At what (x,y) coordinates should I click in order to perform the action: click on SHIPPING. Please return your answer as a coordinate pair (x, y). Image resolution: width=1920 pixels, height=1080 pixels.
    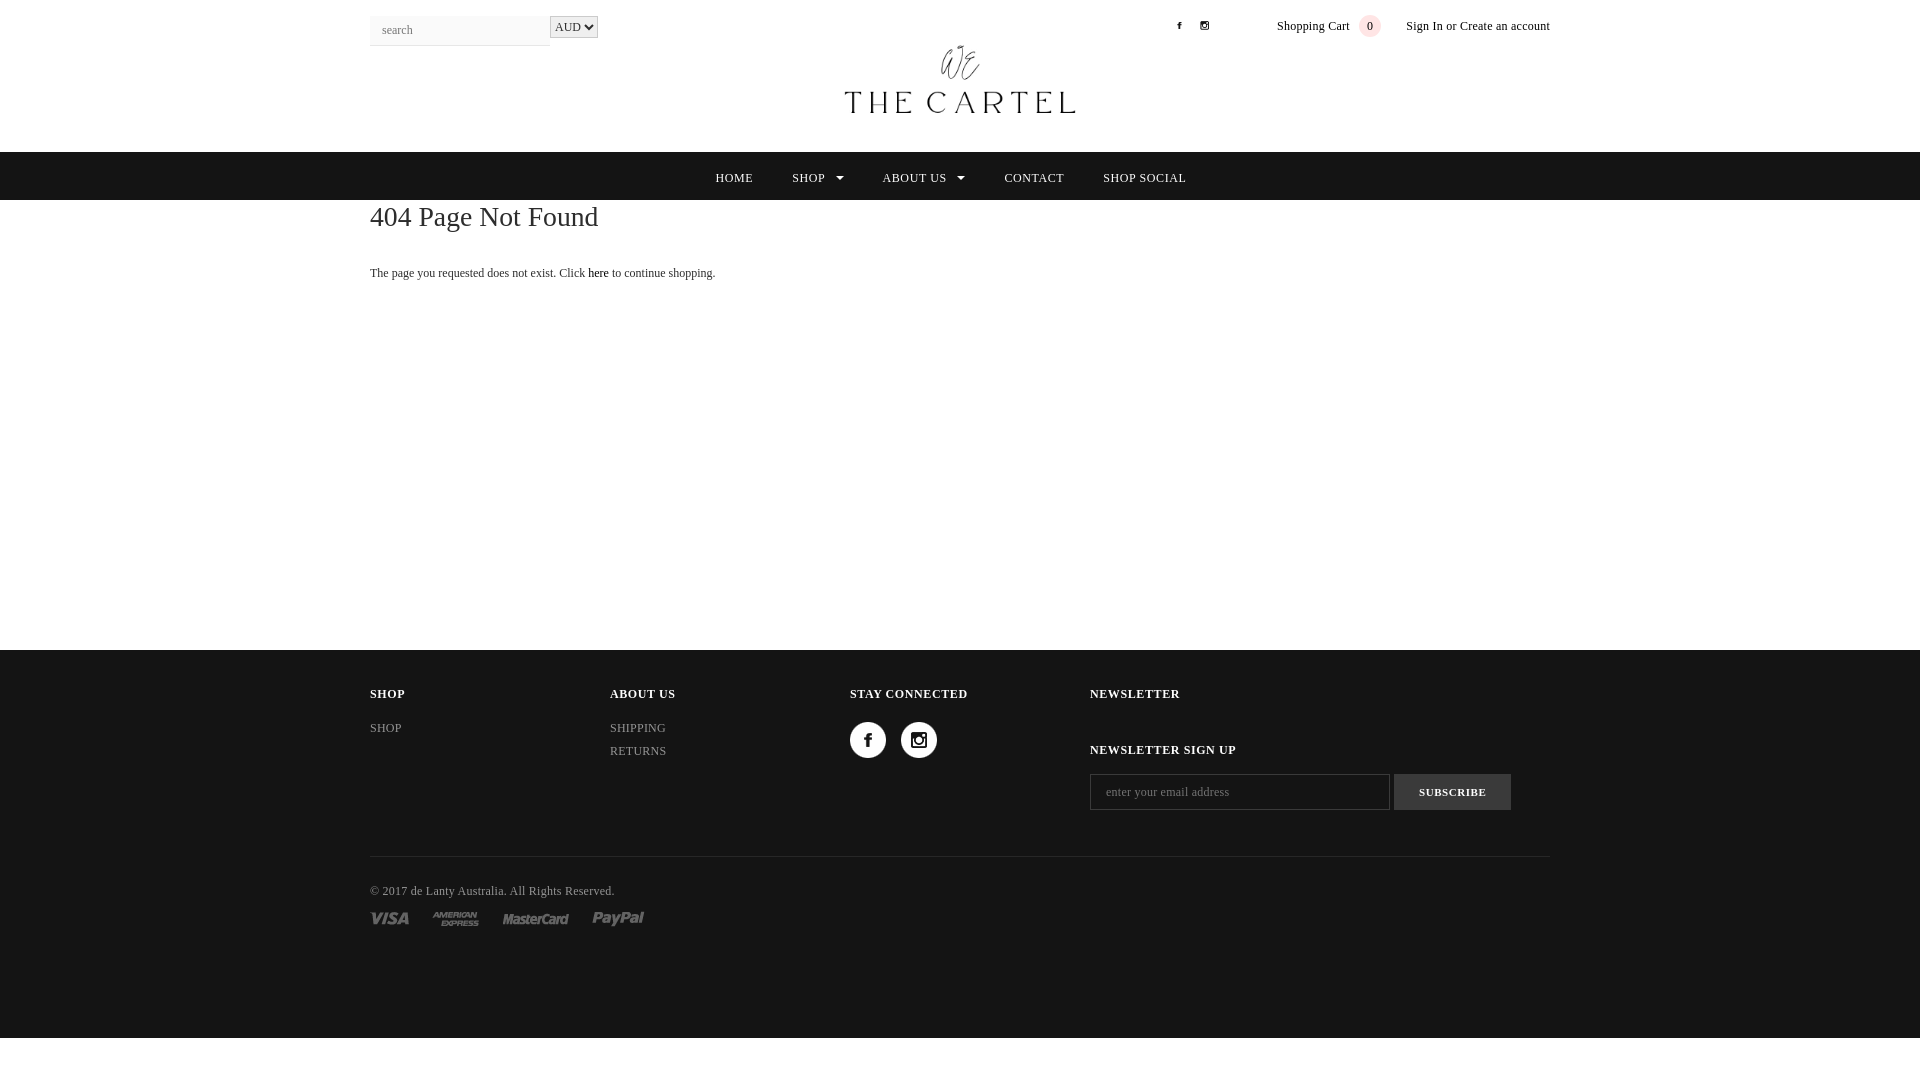
    Looking at the image, I should click on (638, 728).